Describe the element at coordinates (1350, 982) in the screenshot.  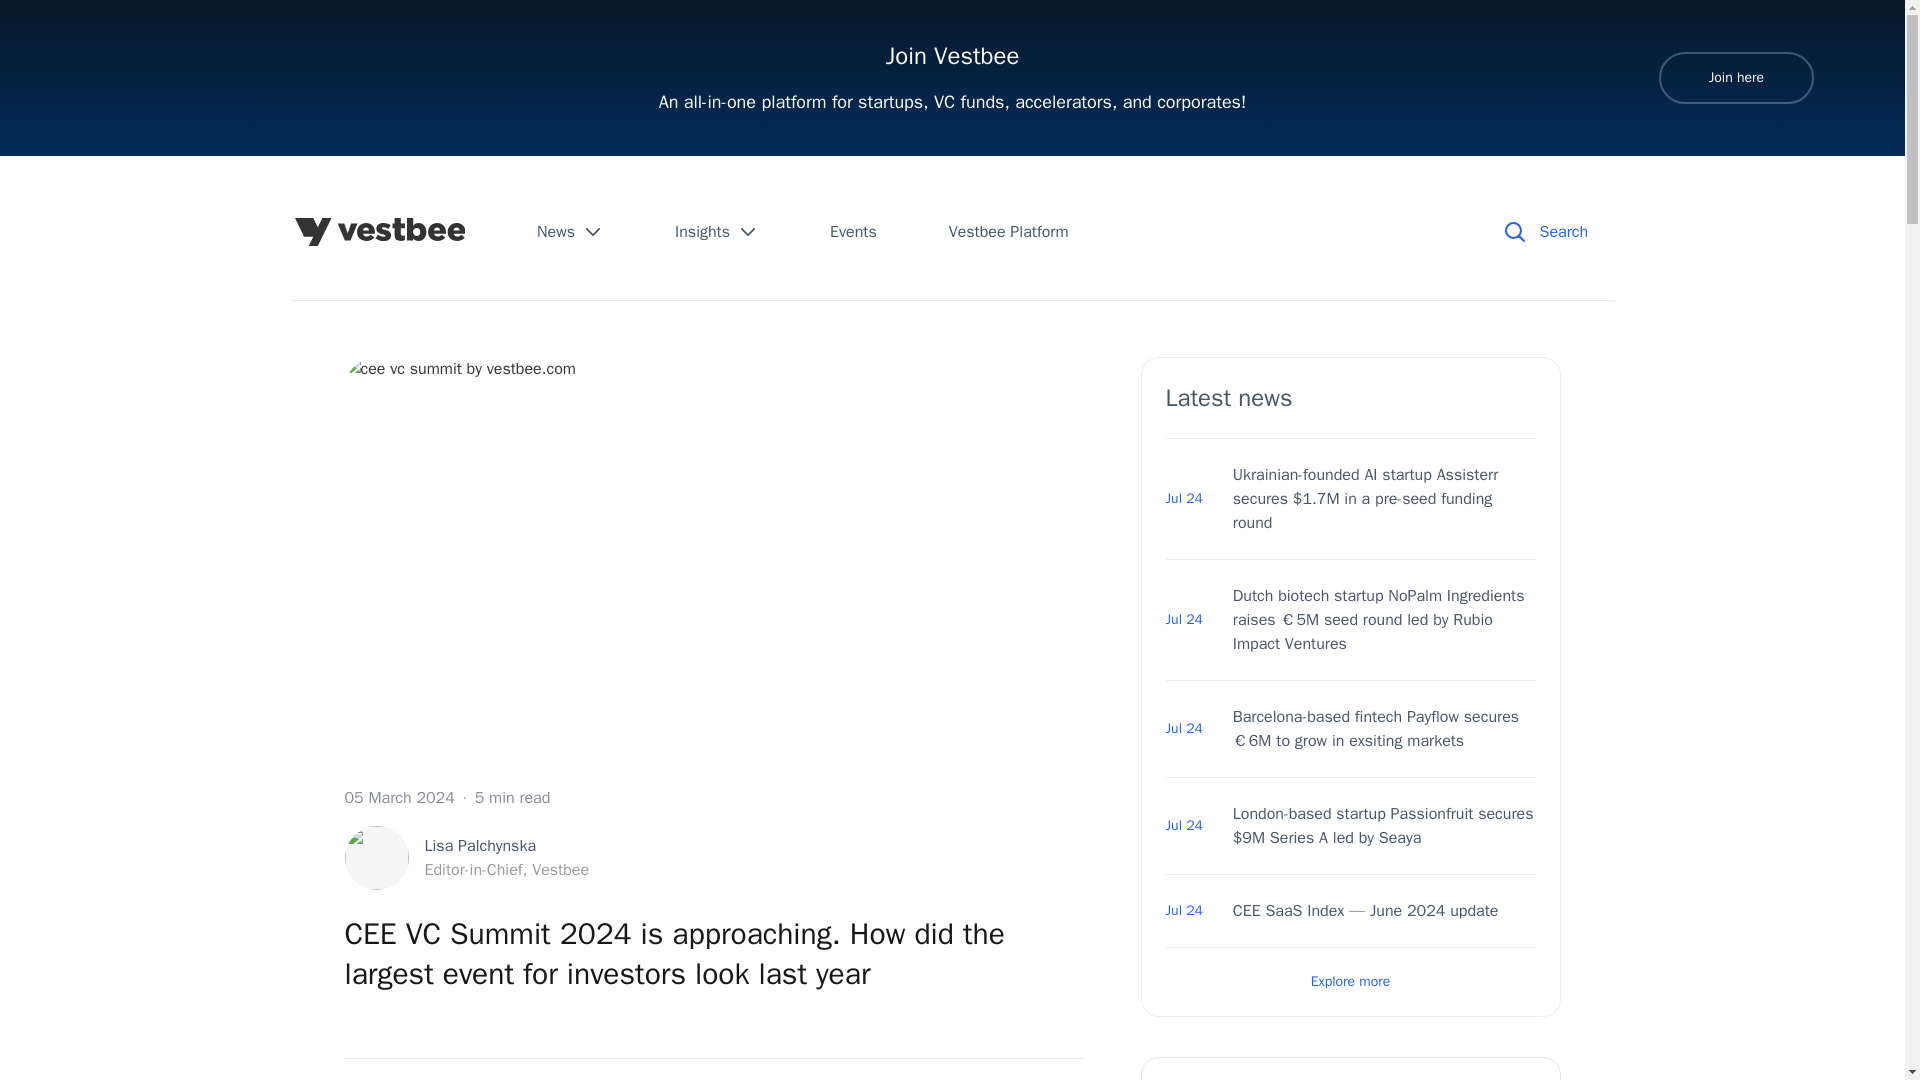
I see `Join here` at that location.